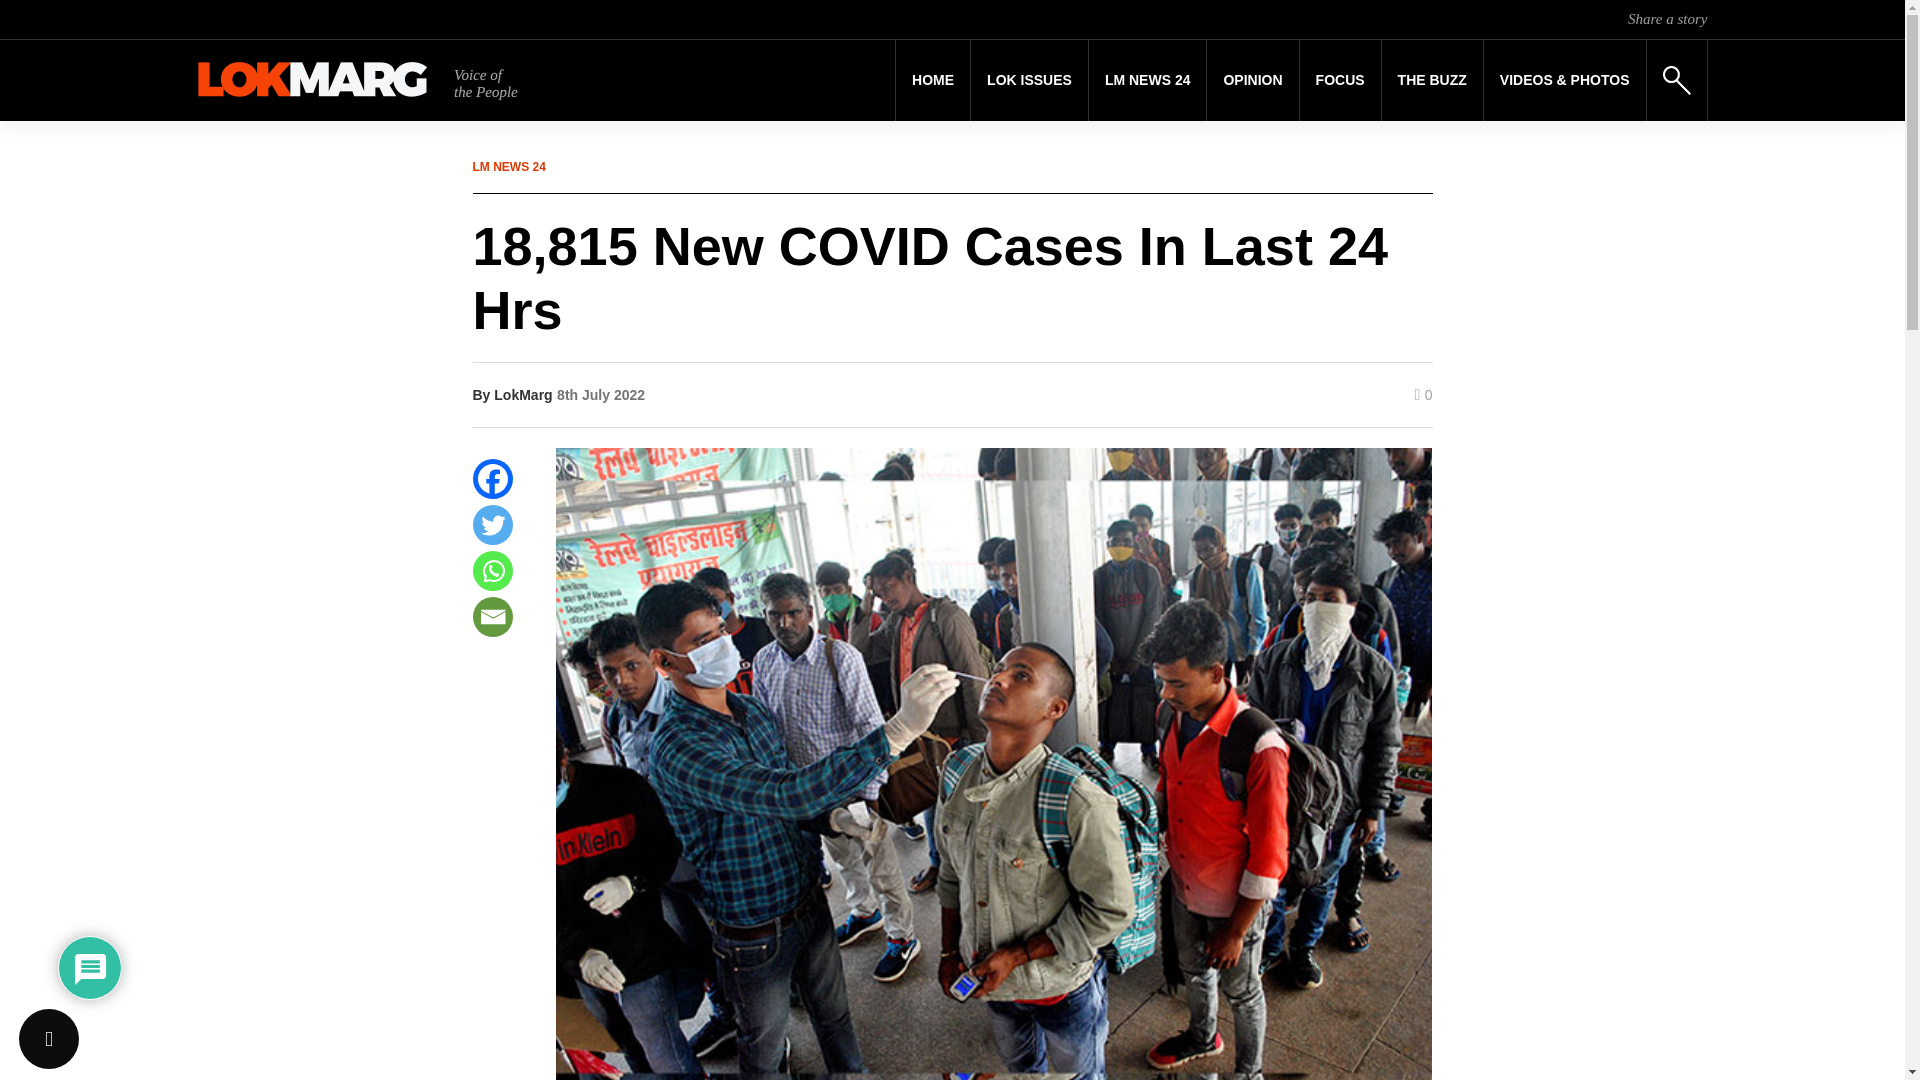  I want to click on HOME, so click(932, 80).